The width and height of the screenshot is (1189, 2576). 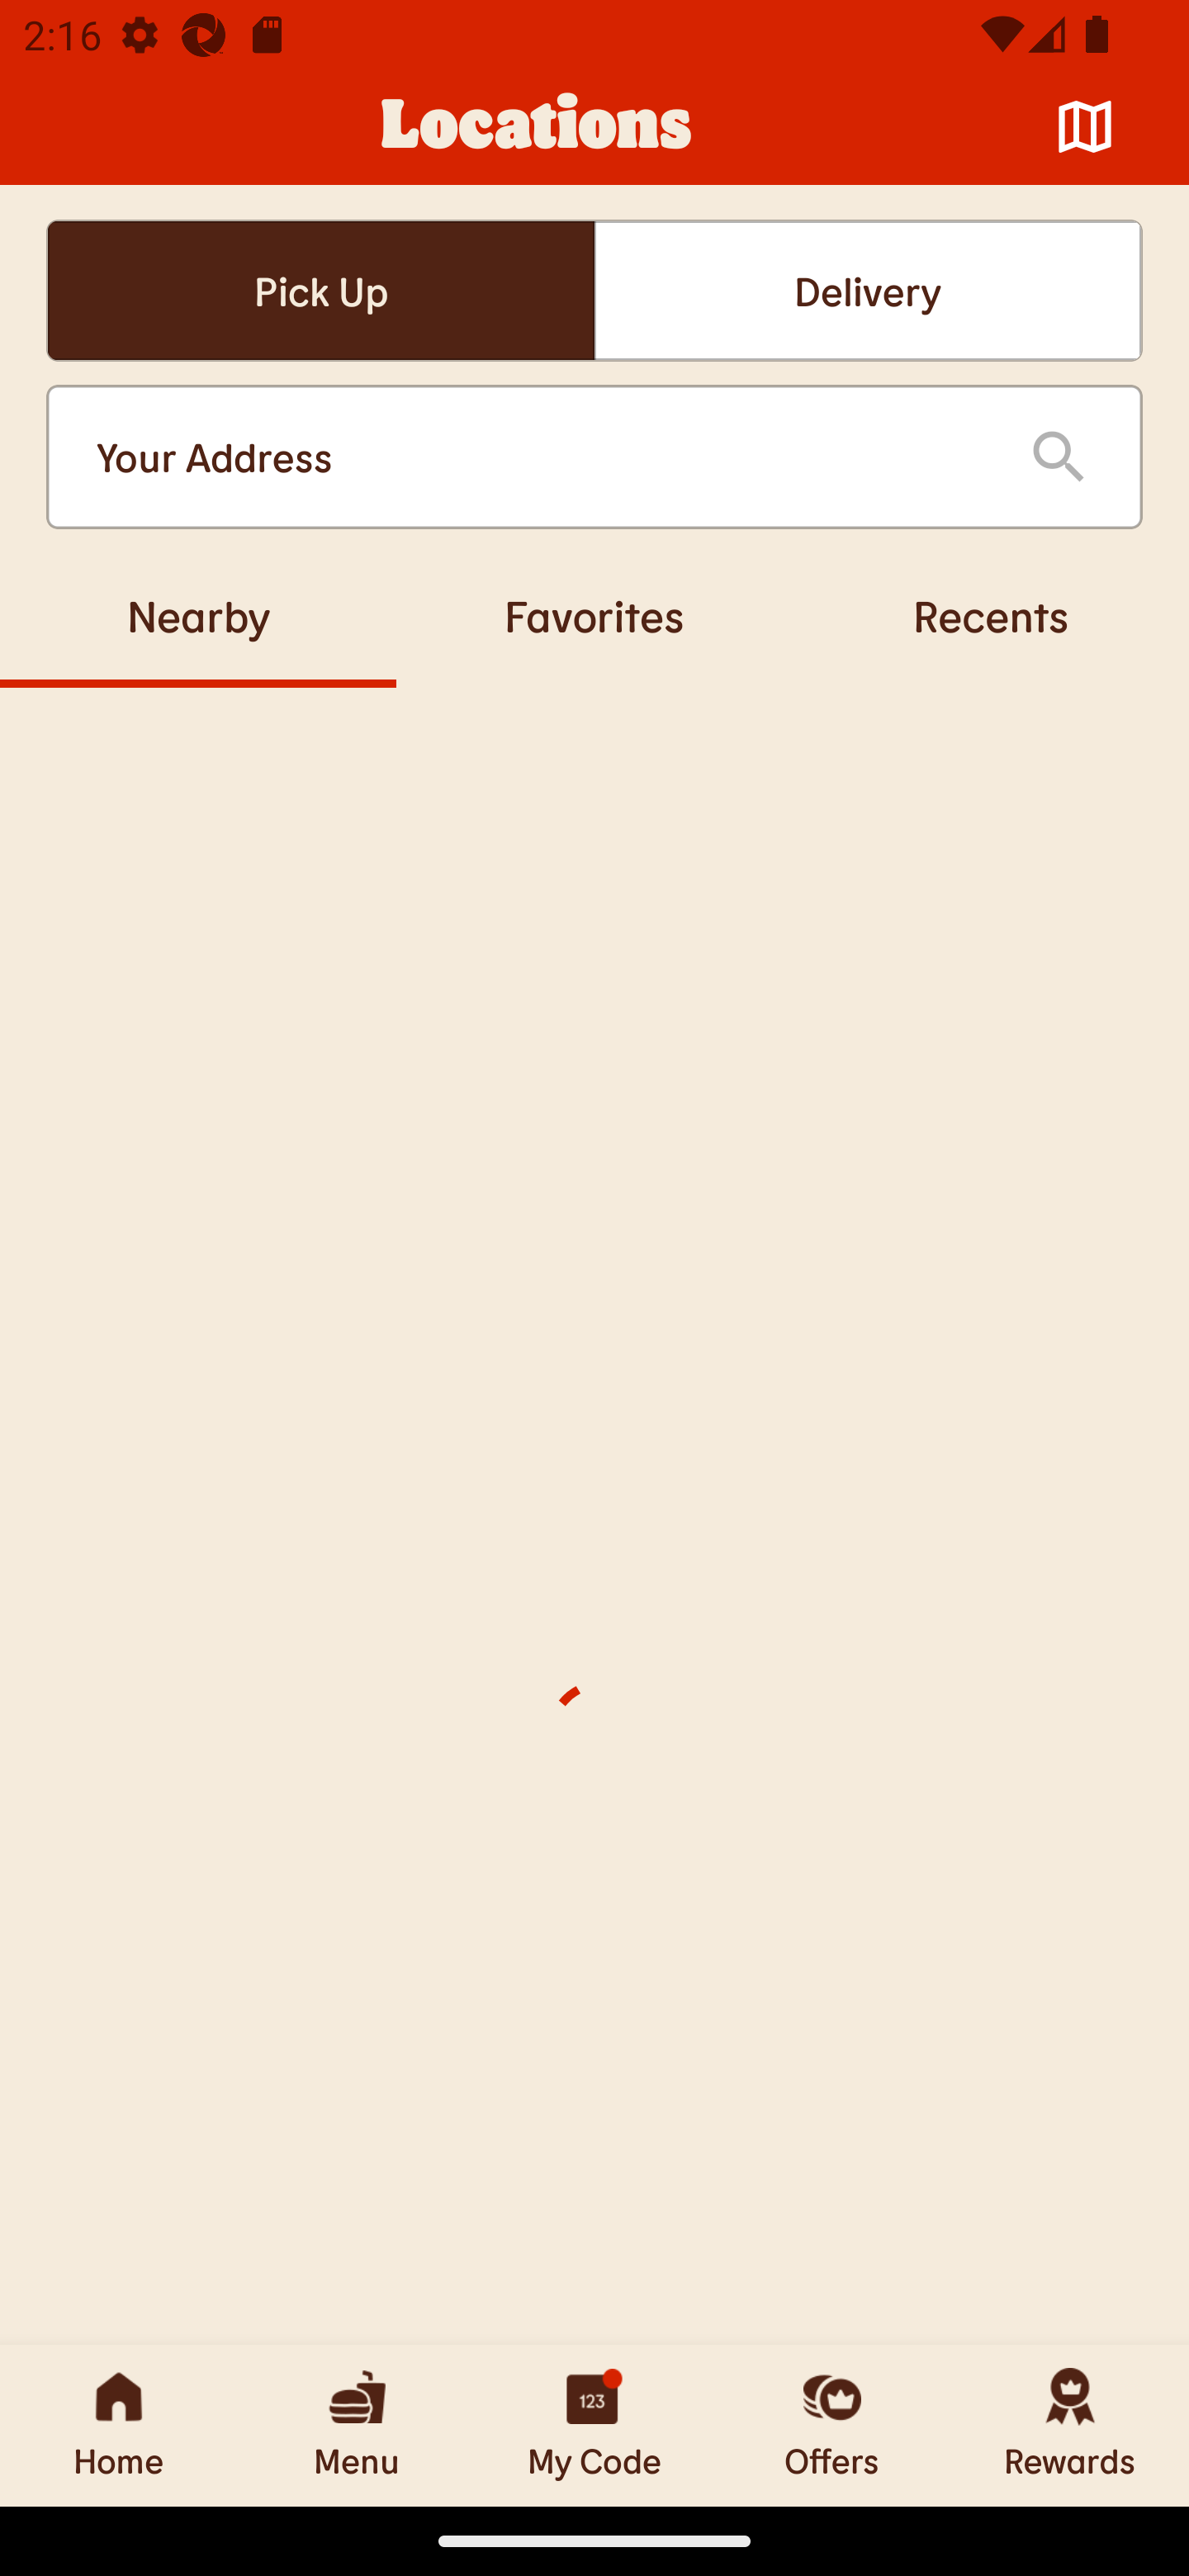 What do you see at coordinates (537, 457) in the screenshot?
I see `Your Address` at bounding box center [537, 457].